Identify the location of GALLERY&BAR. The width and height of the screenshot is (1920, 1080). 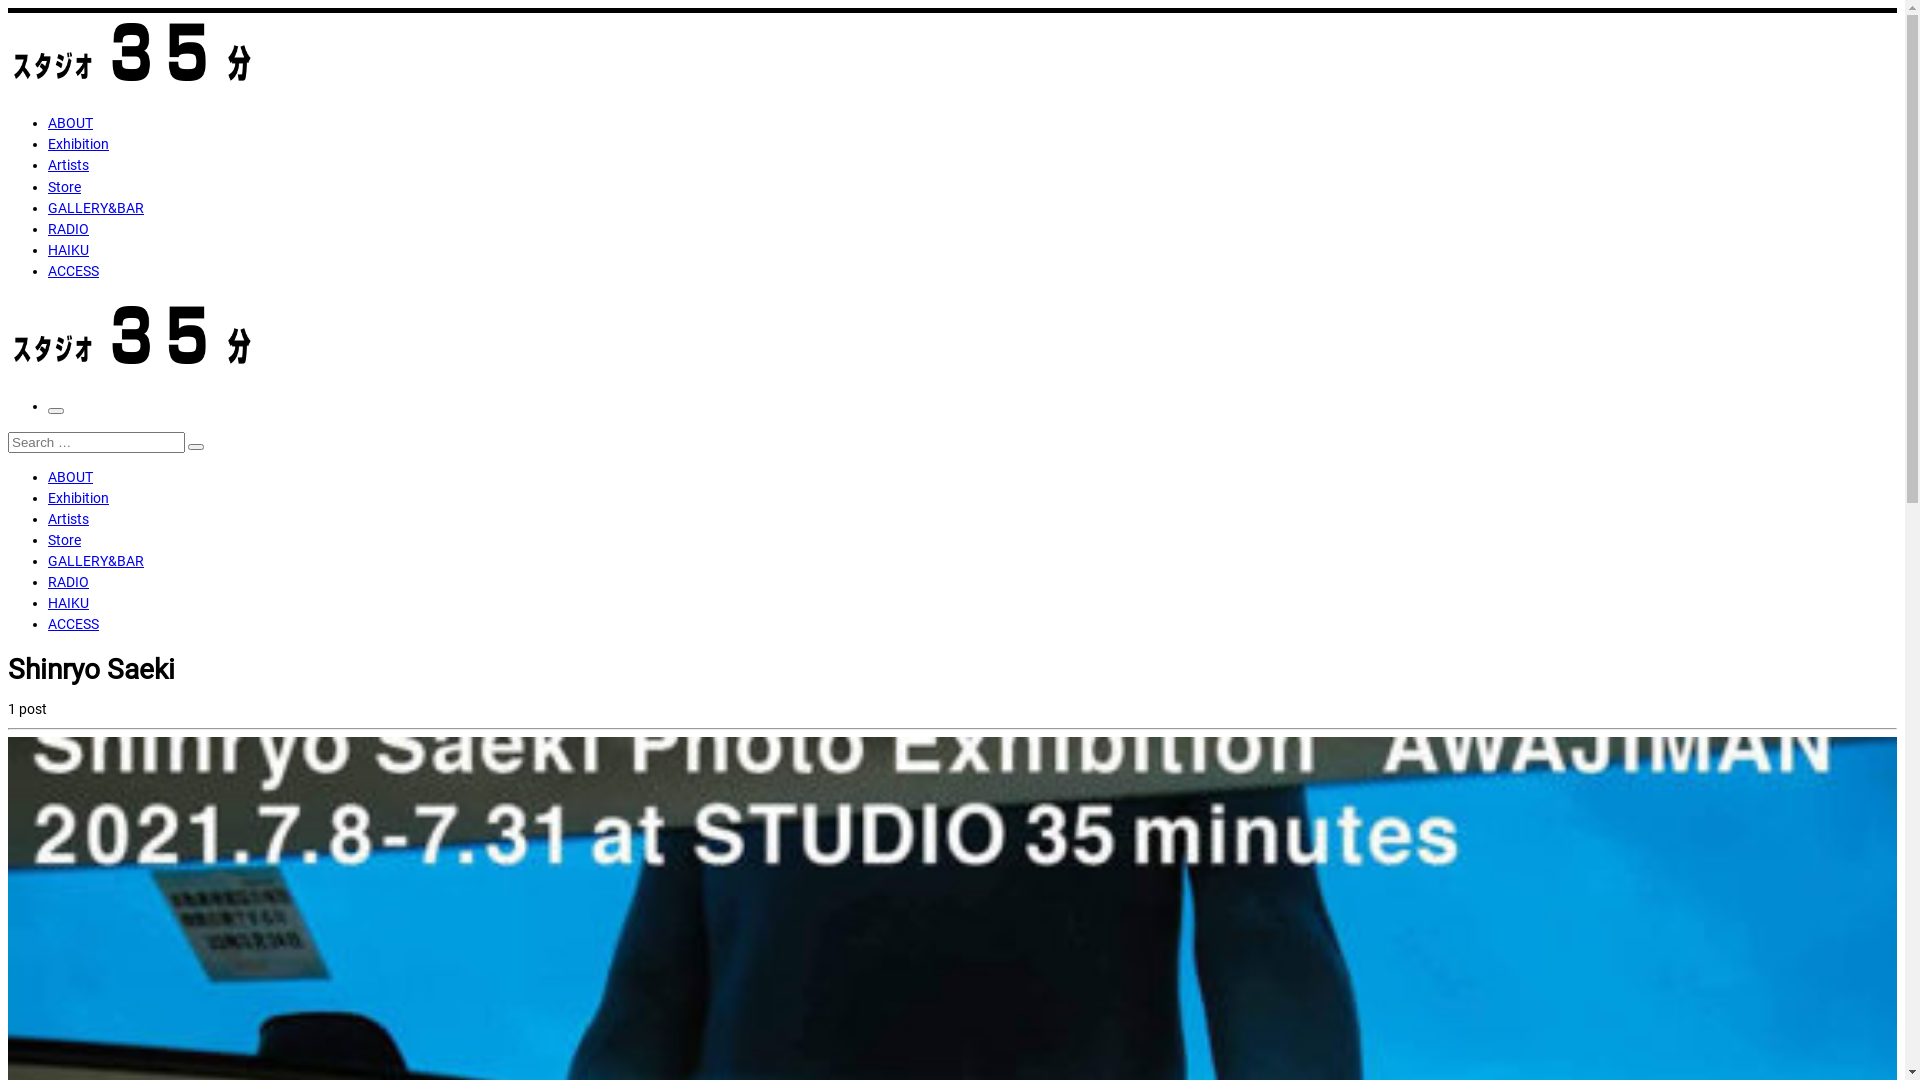
(96, 208).